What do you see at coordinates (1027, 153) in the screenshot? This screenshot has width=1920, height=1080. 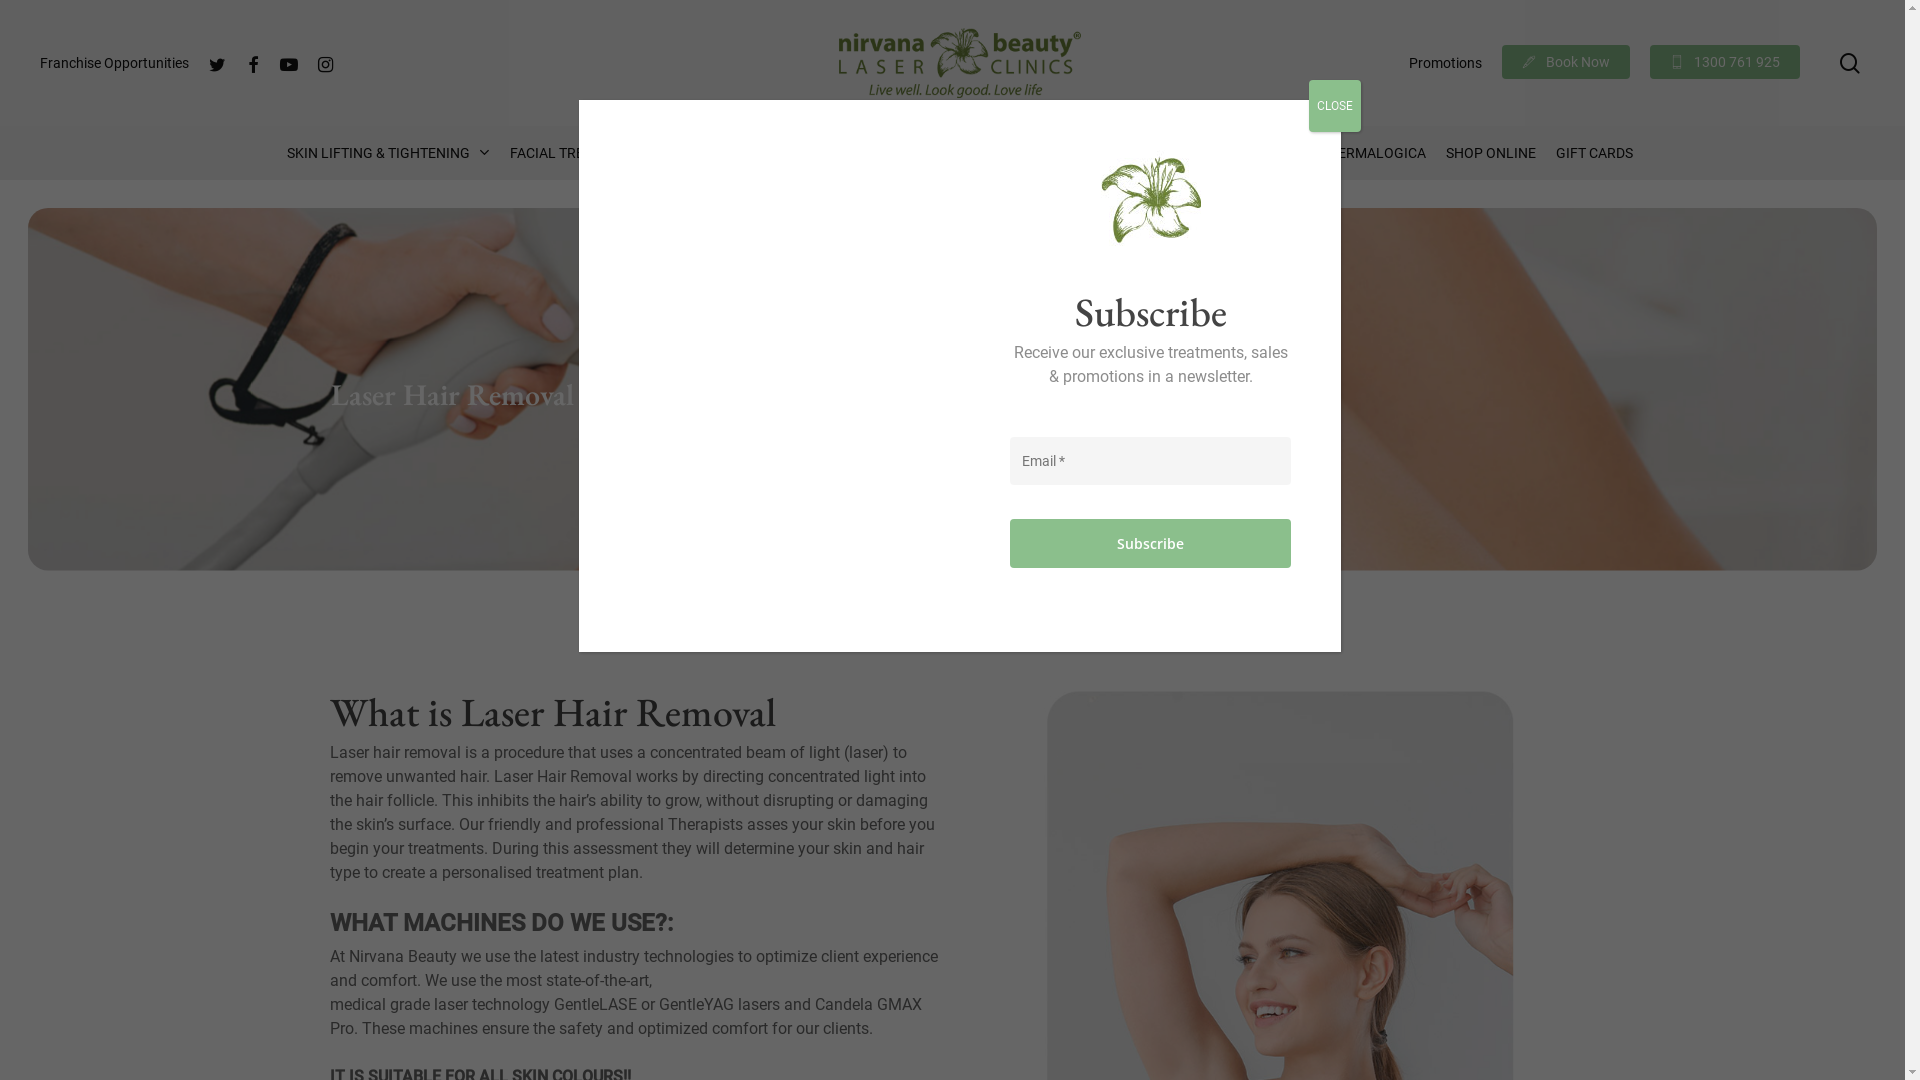 I see `COSMETIC INJECTABLES / THREADS` at bounding box center [1027, 153].